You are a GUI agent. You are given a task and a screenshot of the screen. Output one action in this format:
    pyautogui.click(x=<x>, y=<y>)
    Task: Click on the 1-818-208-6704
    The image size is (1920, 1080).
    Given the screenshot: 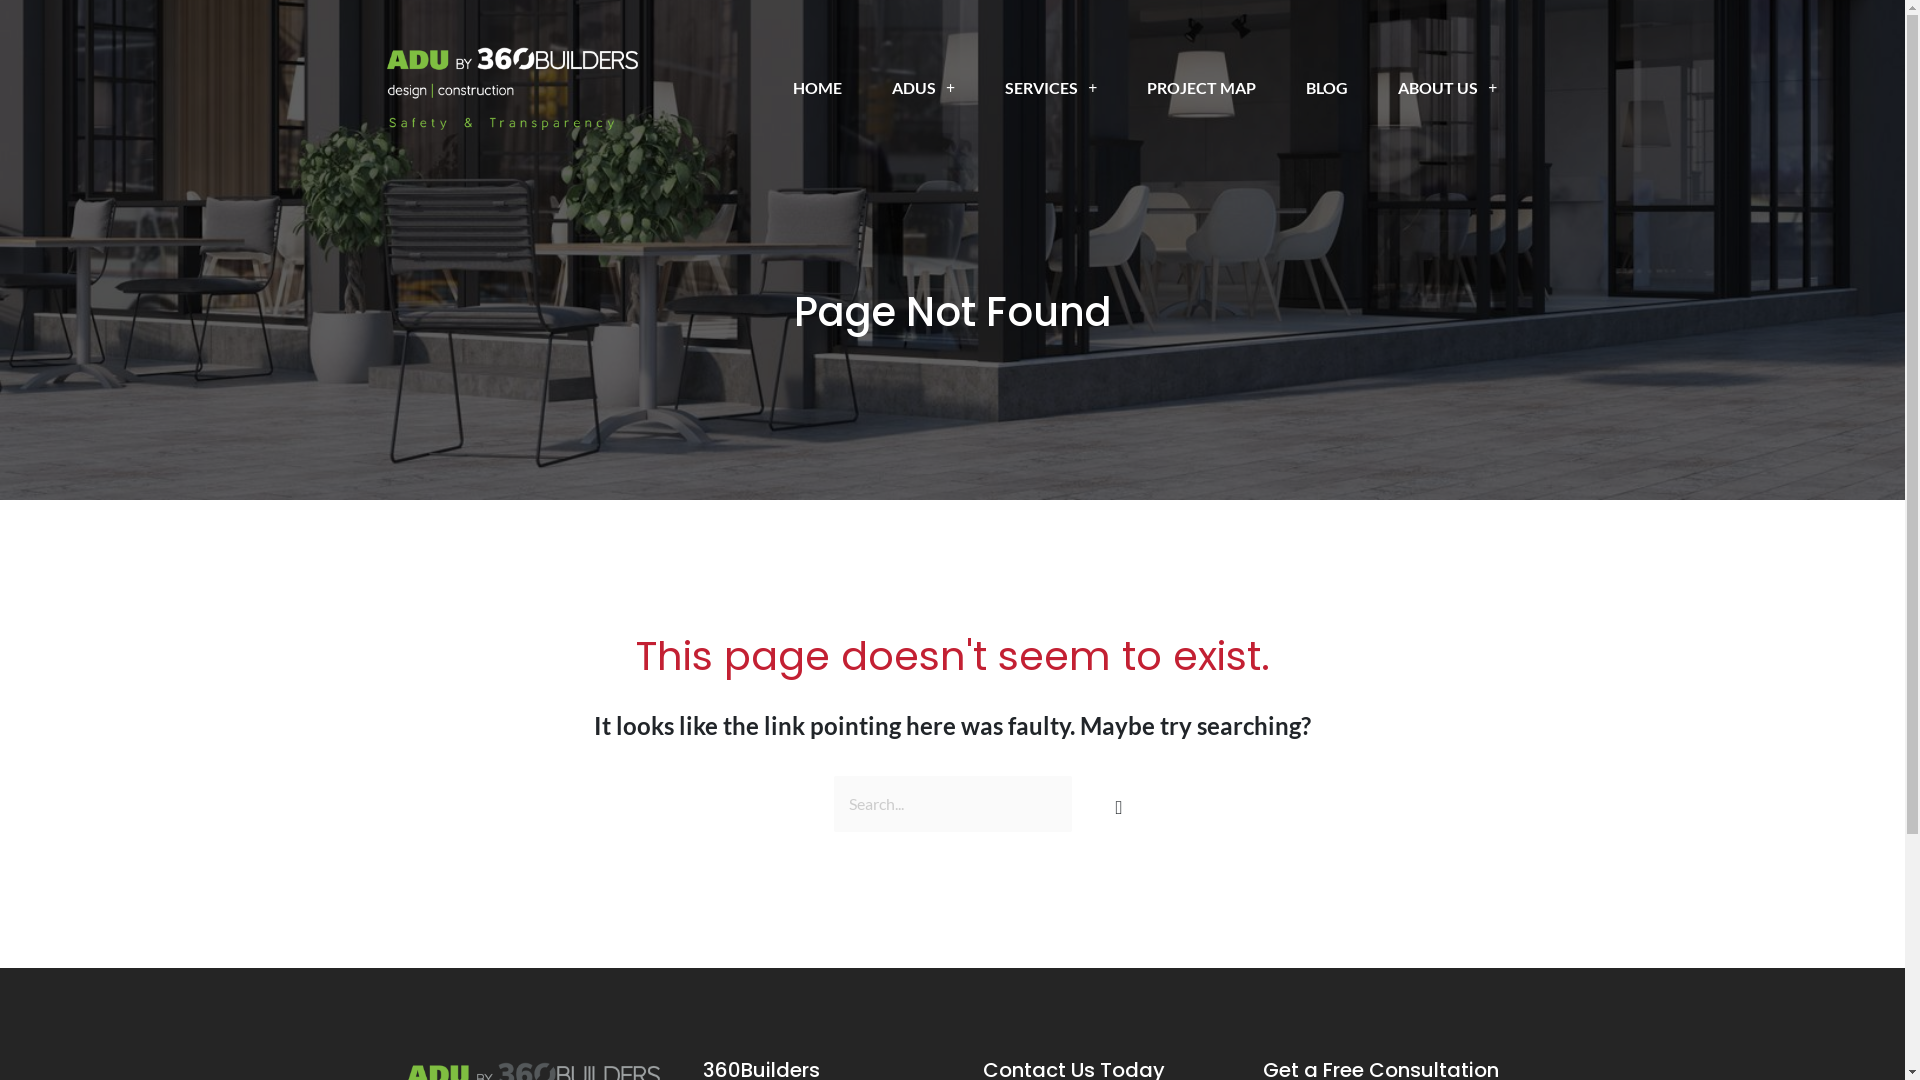 What is the action you would take?
    pyautogui.click(x=1148, y=22)
    